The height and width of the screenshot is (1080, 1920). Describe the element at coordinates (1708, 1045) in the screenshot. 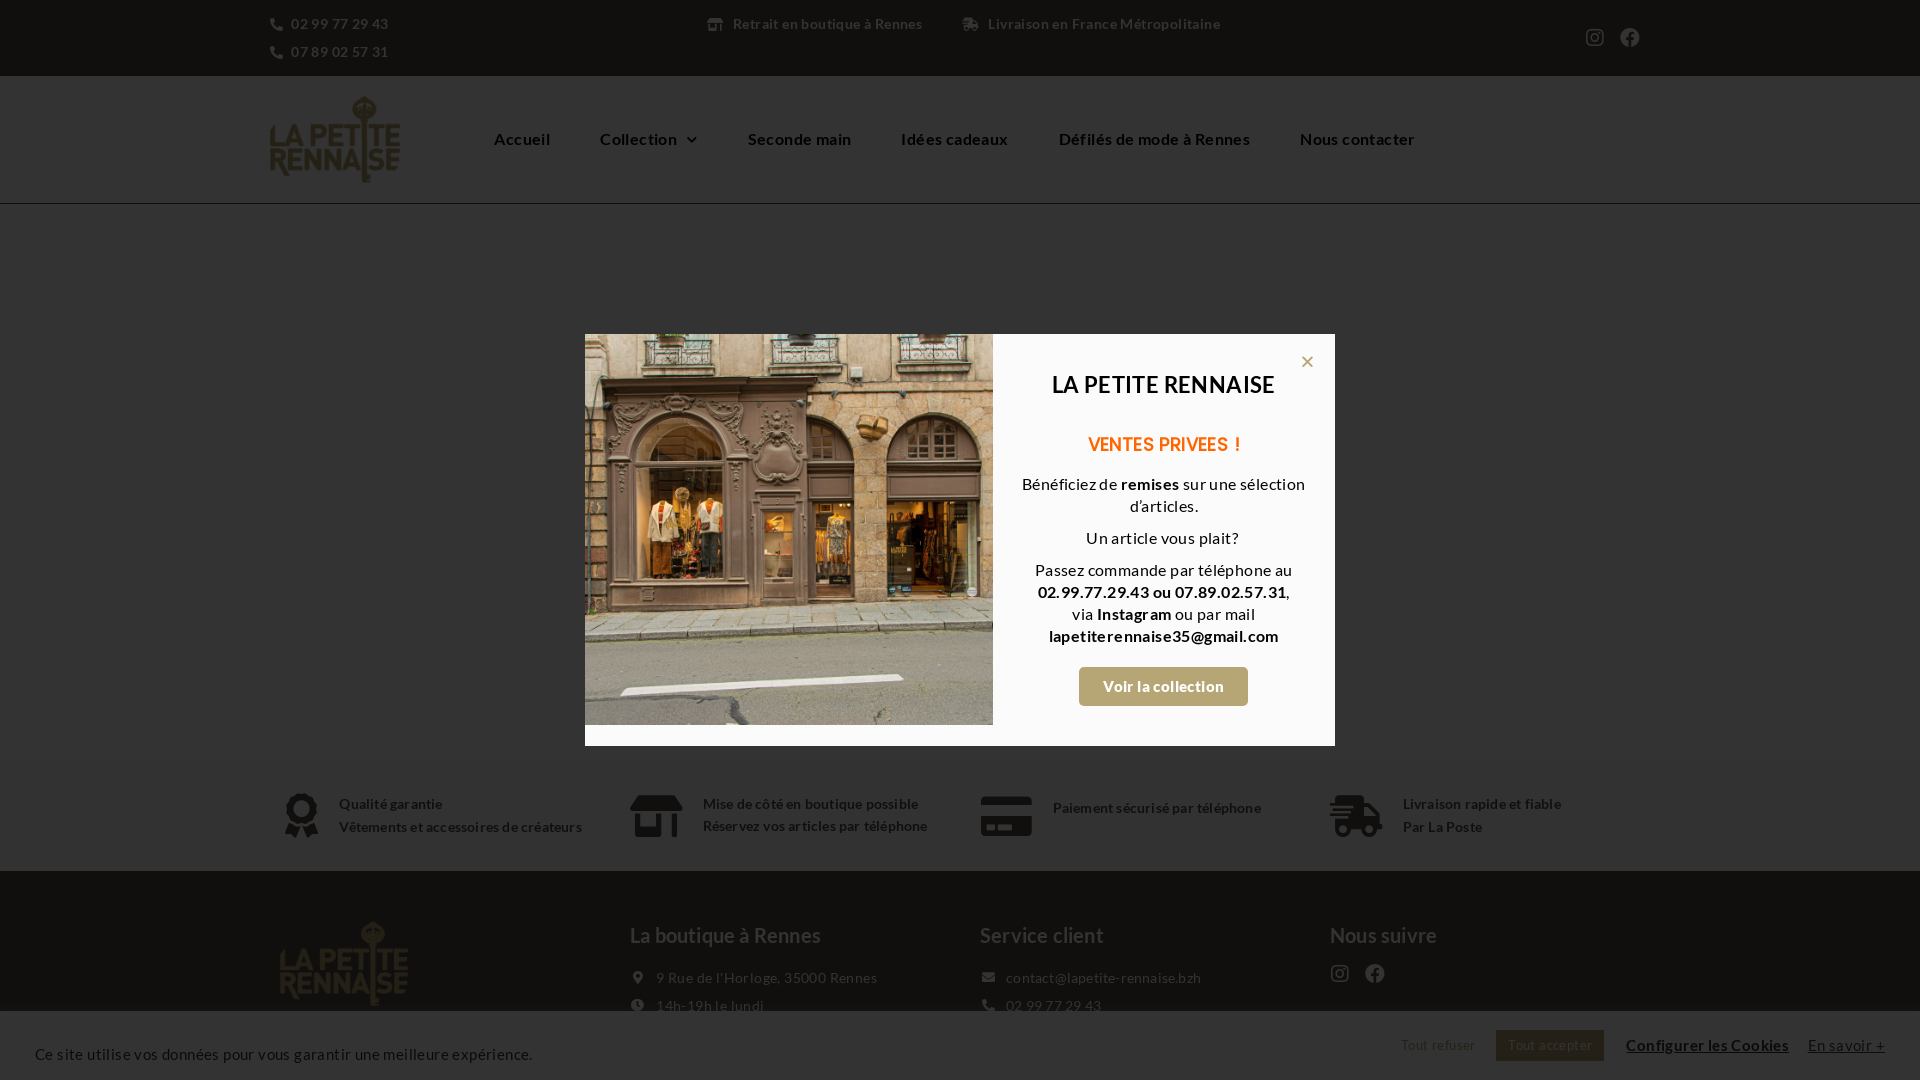

I see `Configurer les Cookies` at that location.